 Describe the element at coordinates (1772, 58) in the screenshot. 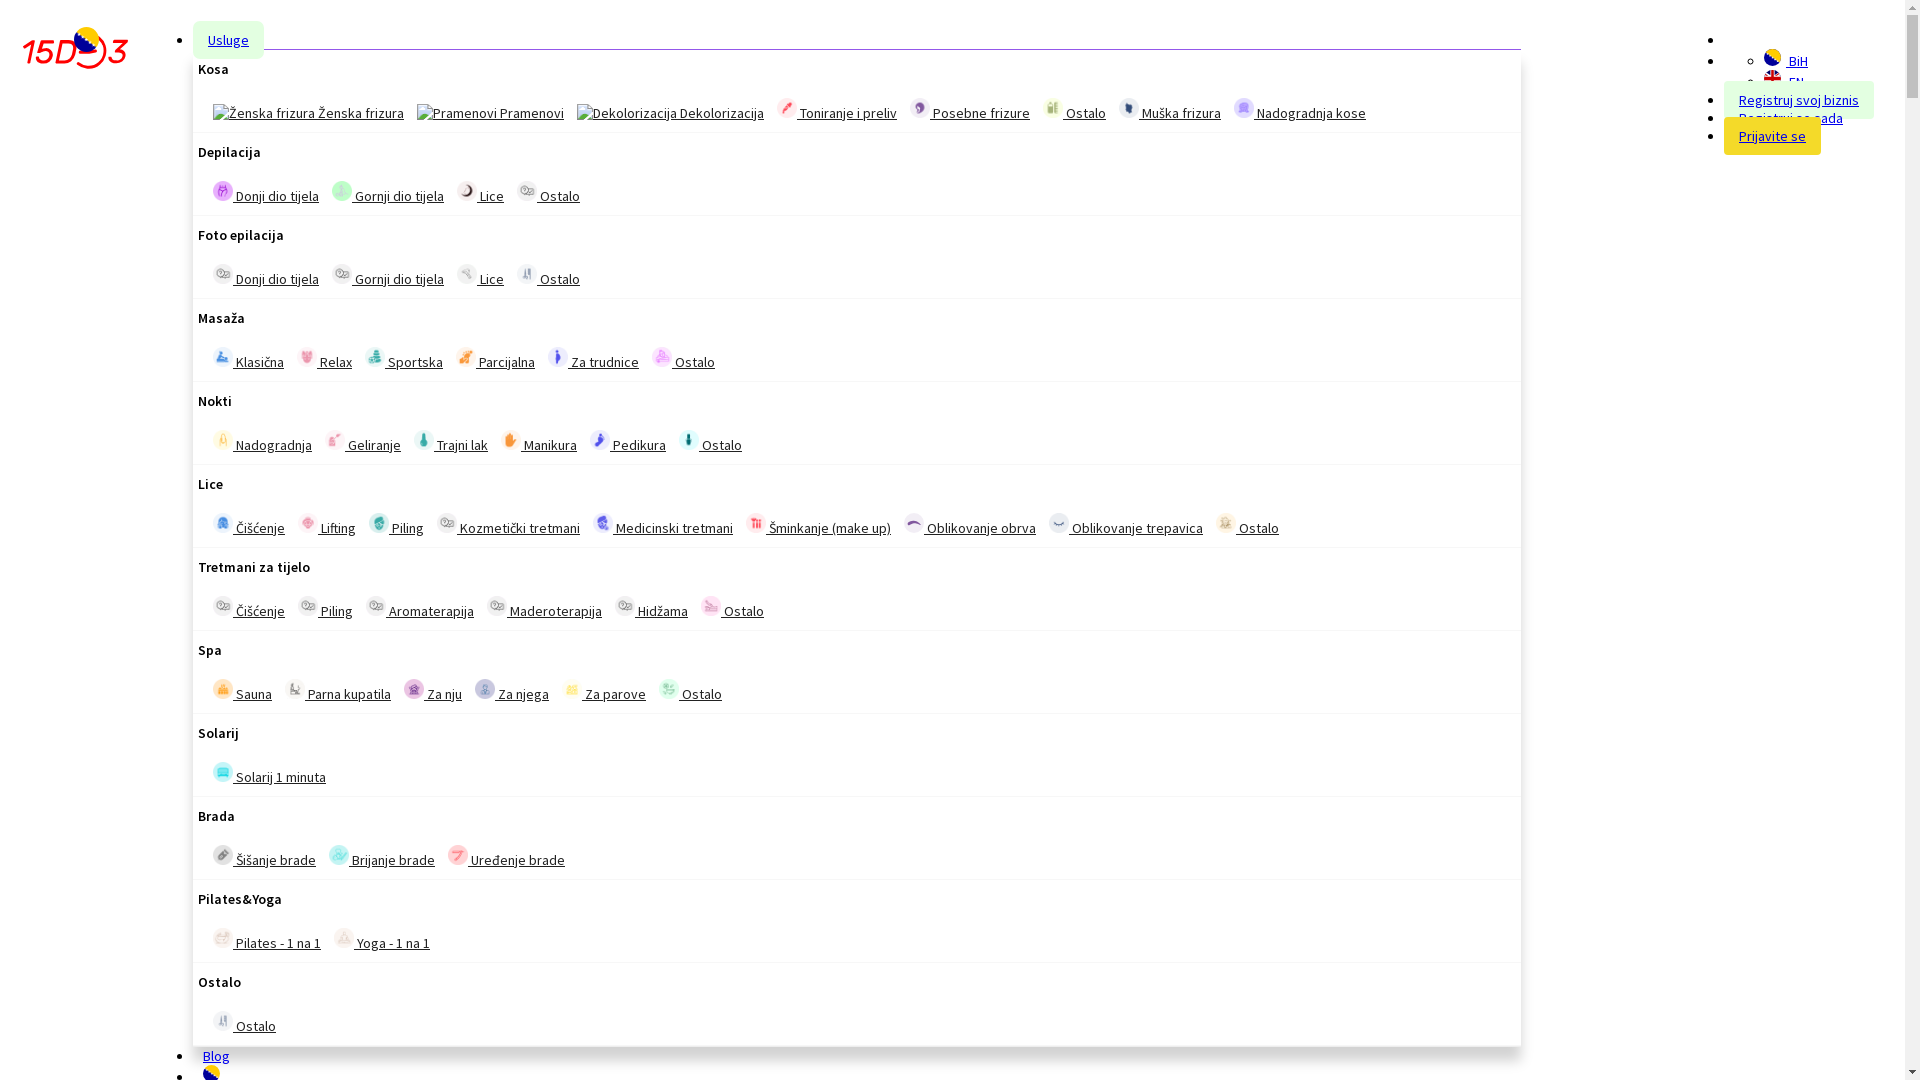

I see `BiH` at that location.